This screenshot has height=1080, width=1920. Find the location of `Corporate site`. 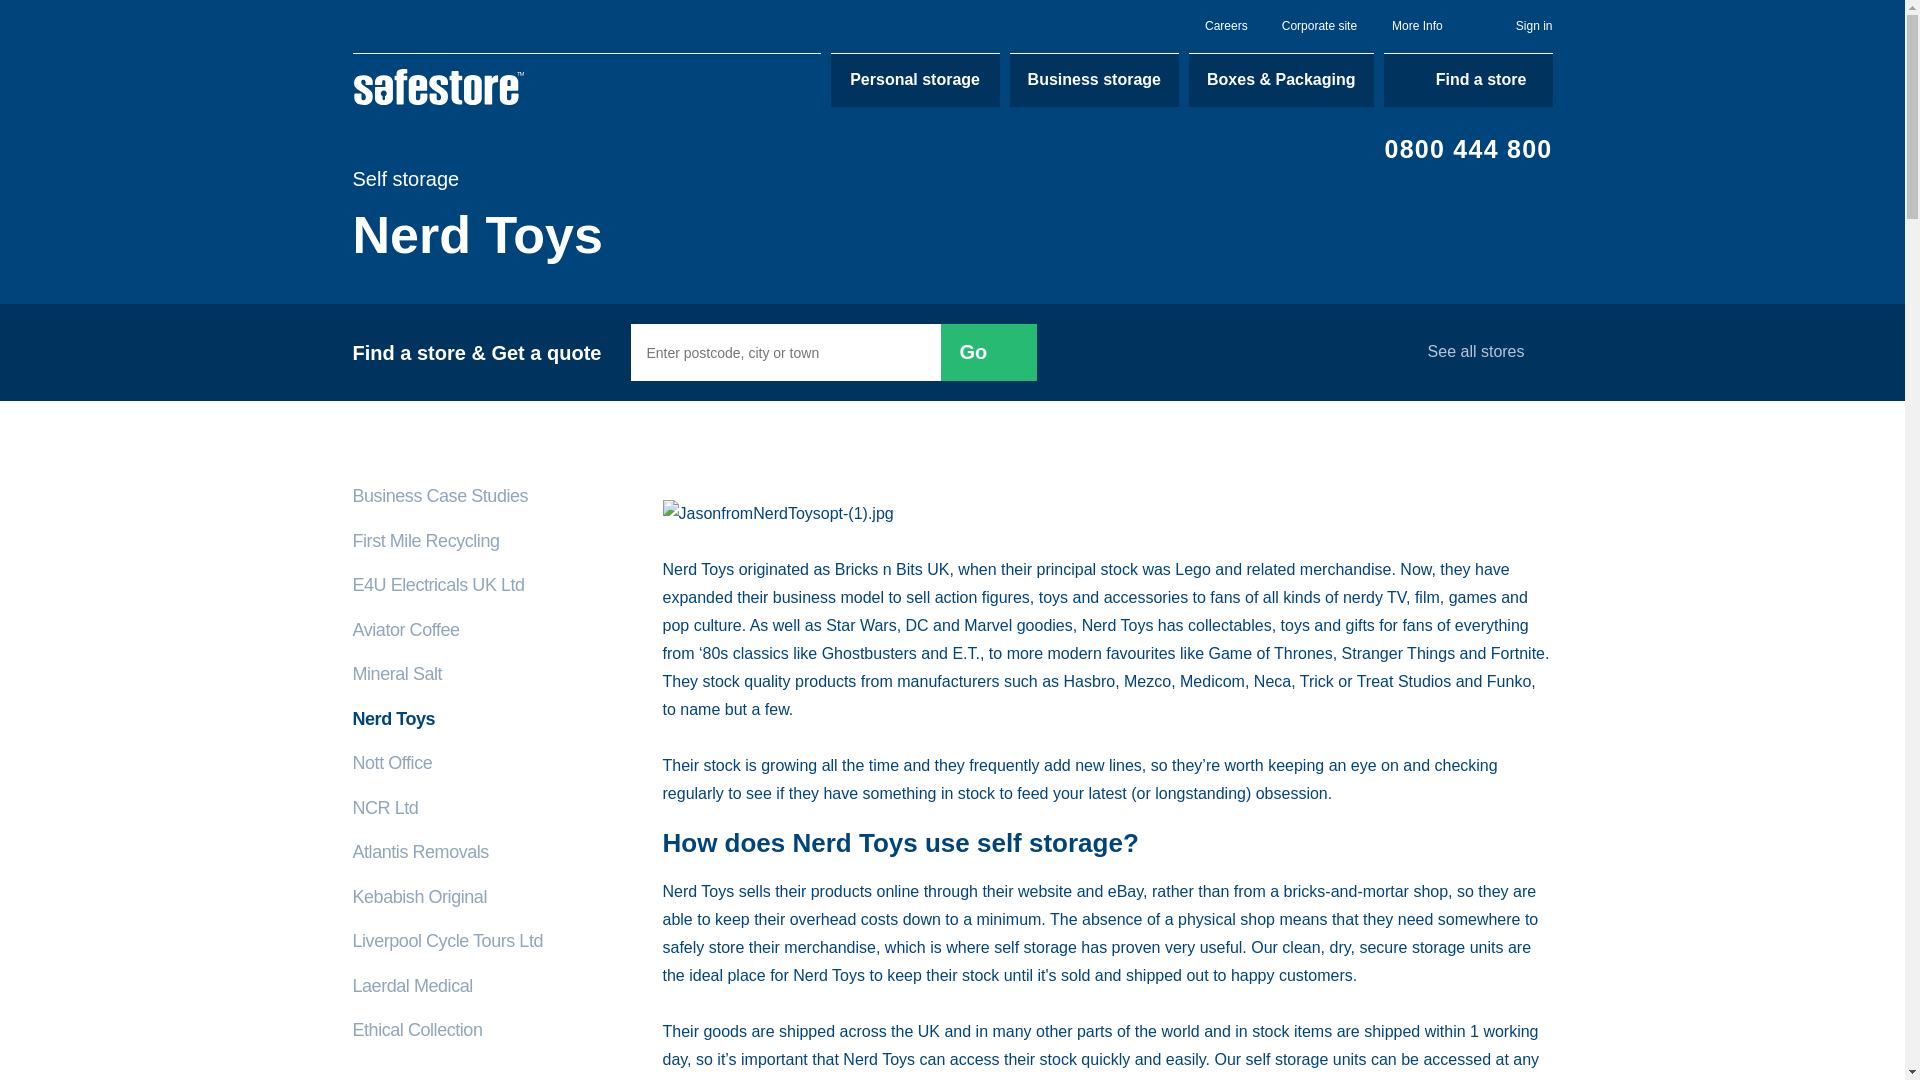

Corporate site is located at coordinates (1320, 26).